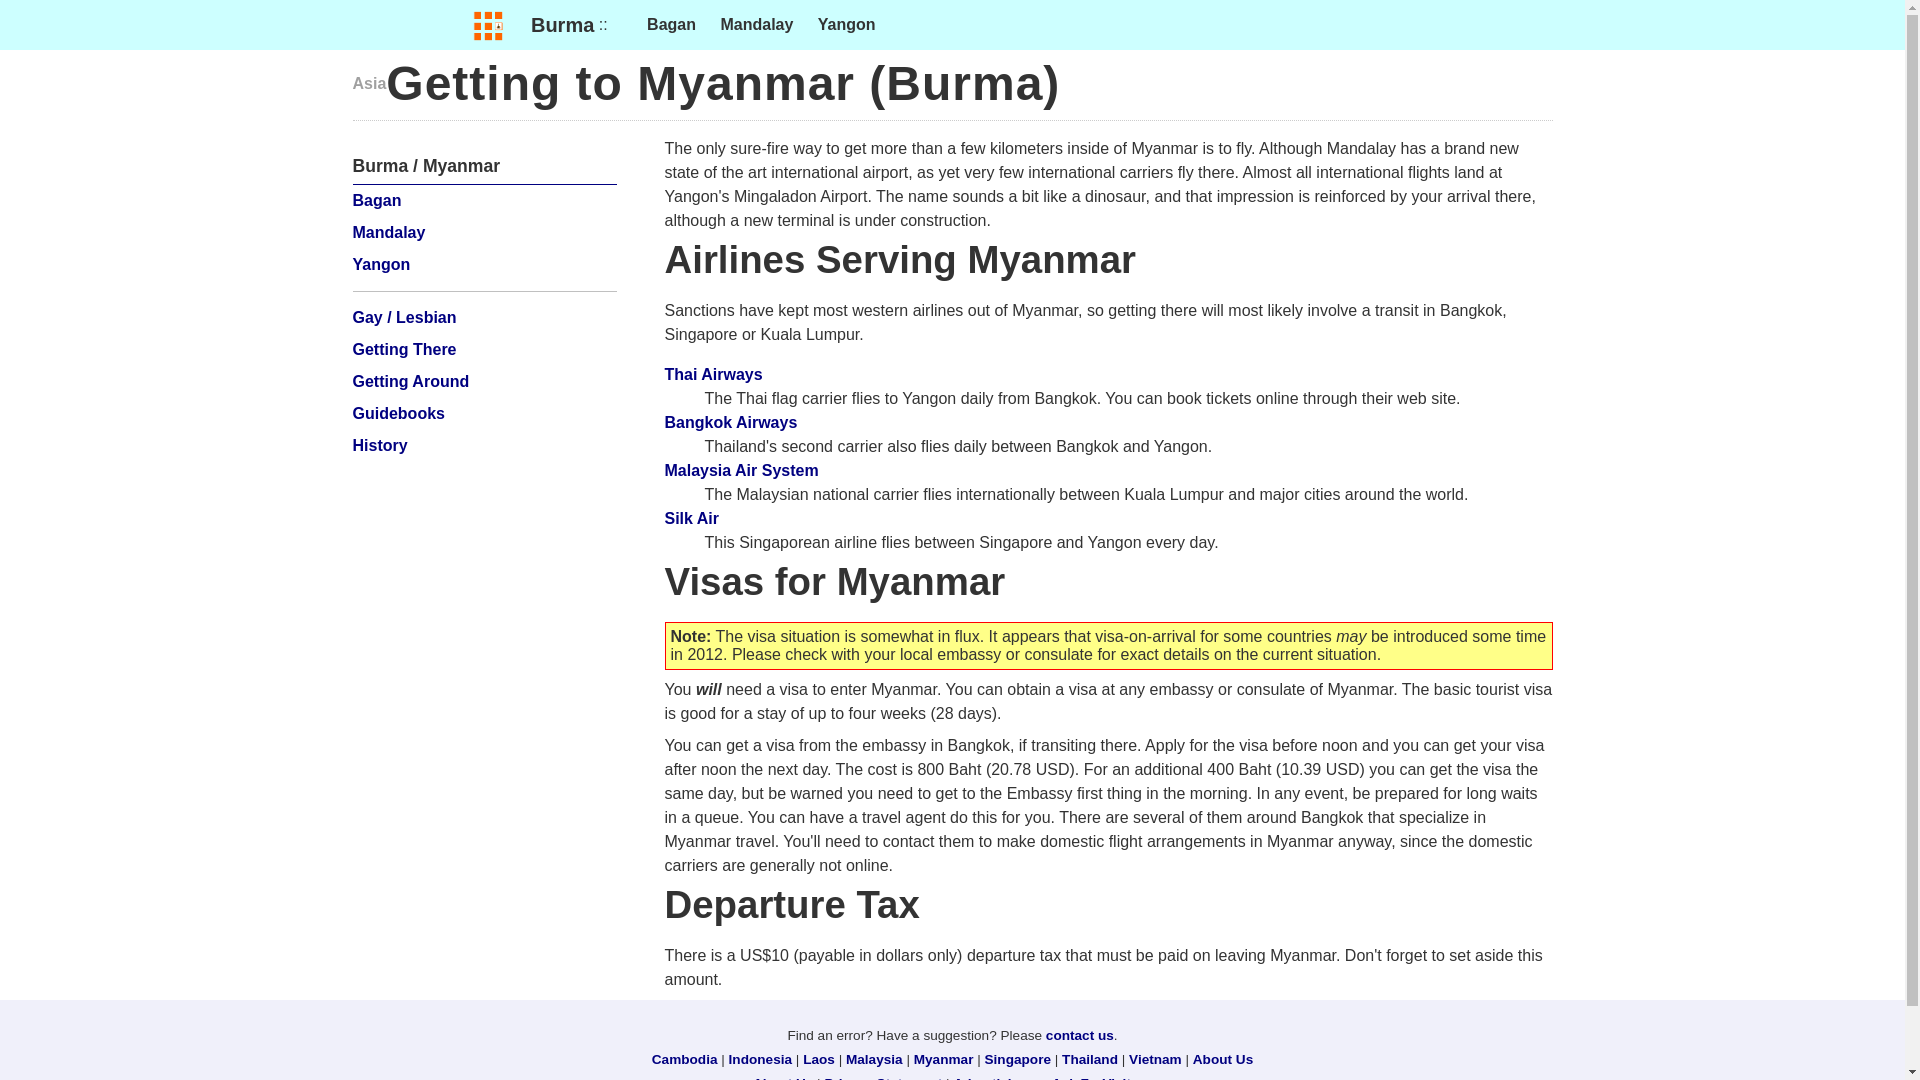 The image size is (1920, 1080). I want to click on Yangon, so click(846, 24).